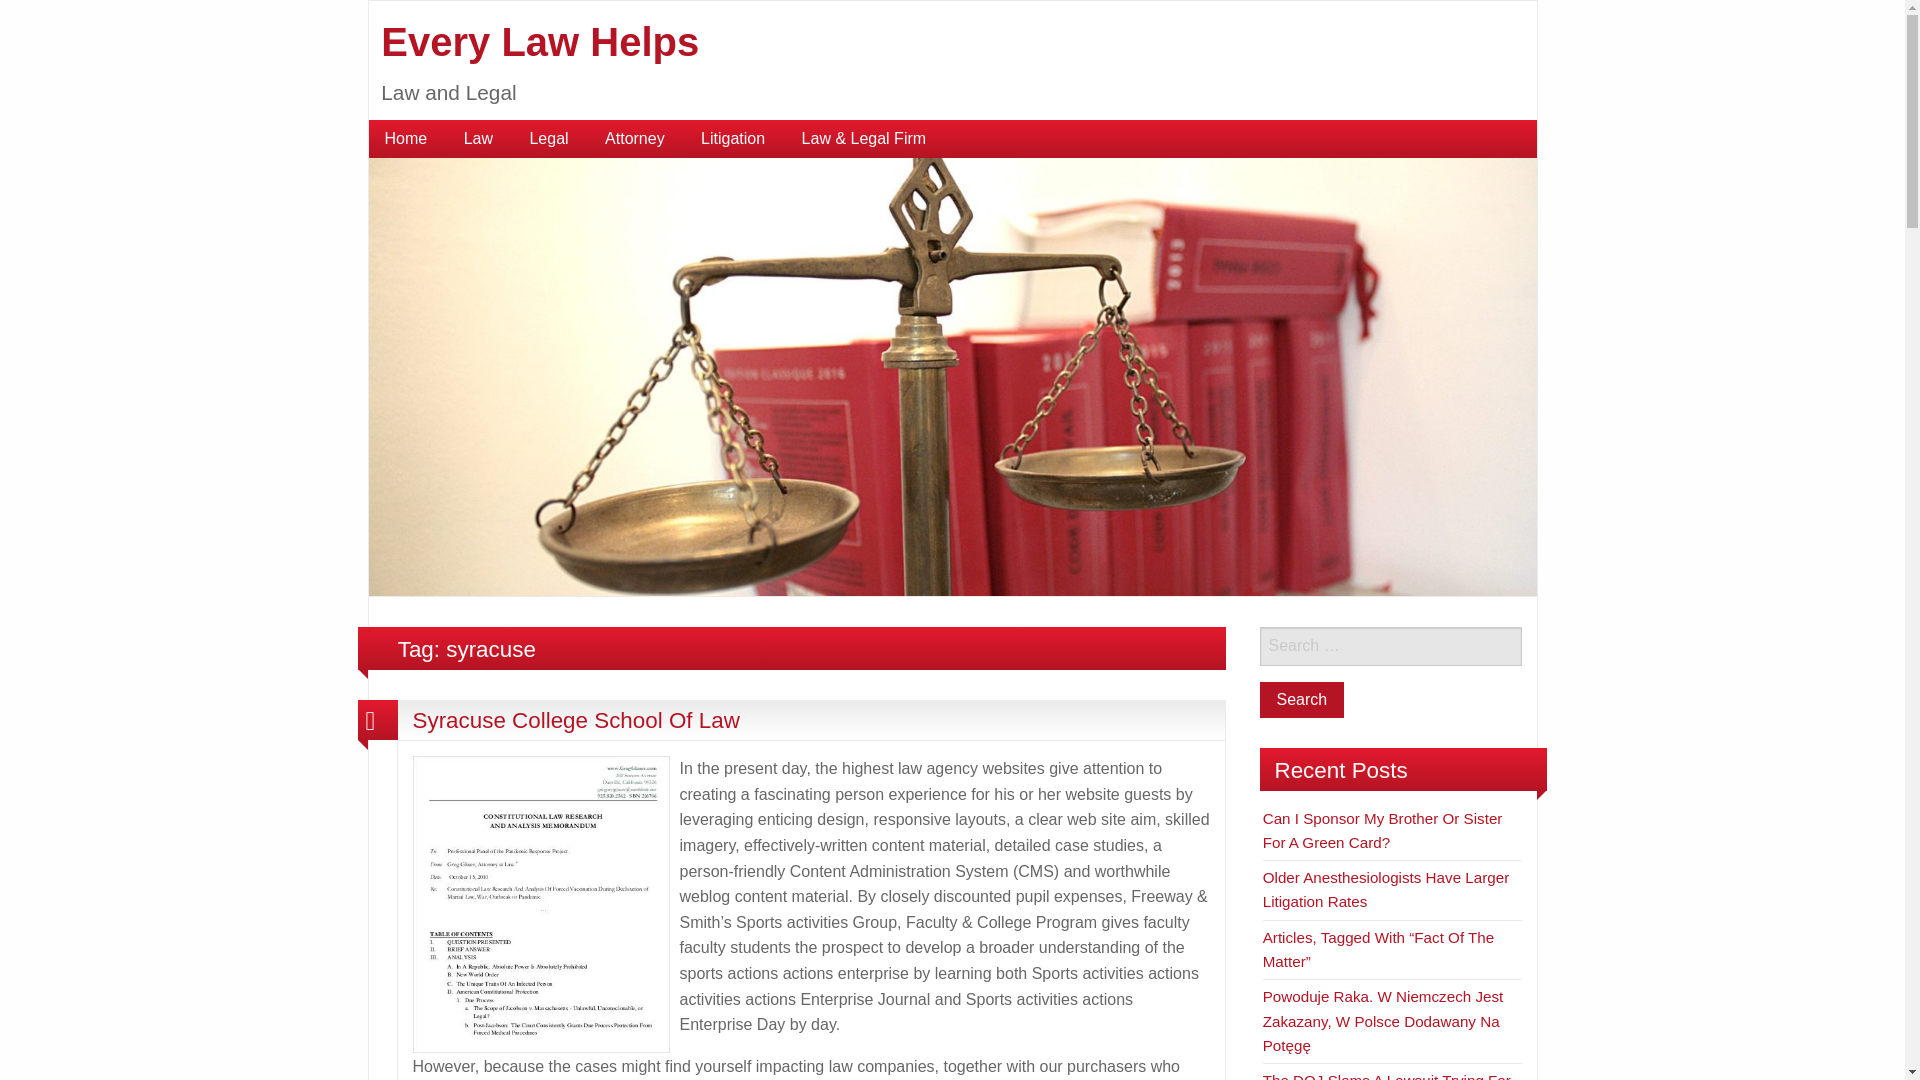 Image resolution: width=1920 pixels, height=1080 pixels. Describe the element at coordinates (406, 138) in the screenshot. I see `Home` at that location.